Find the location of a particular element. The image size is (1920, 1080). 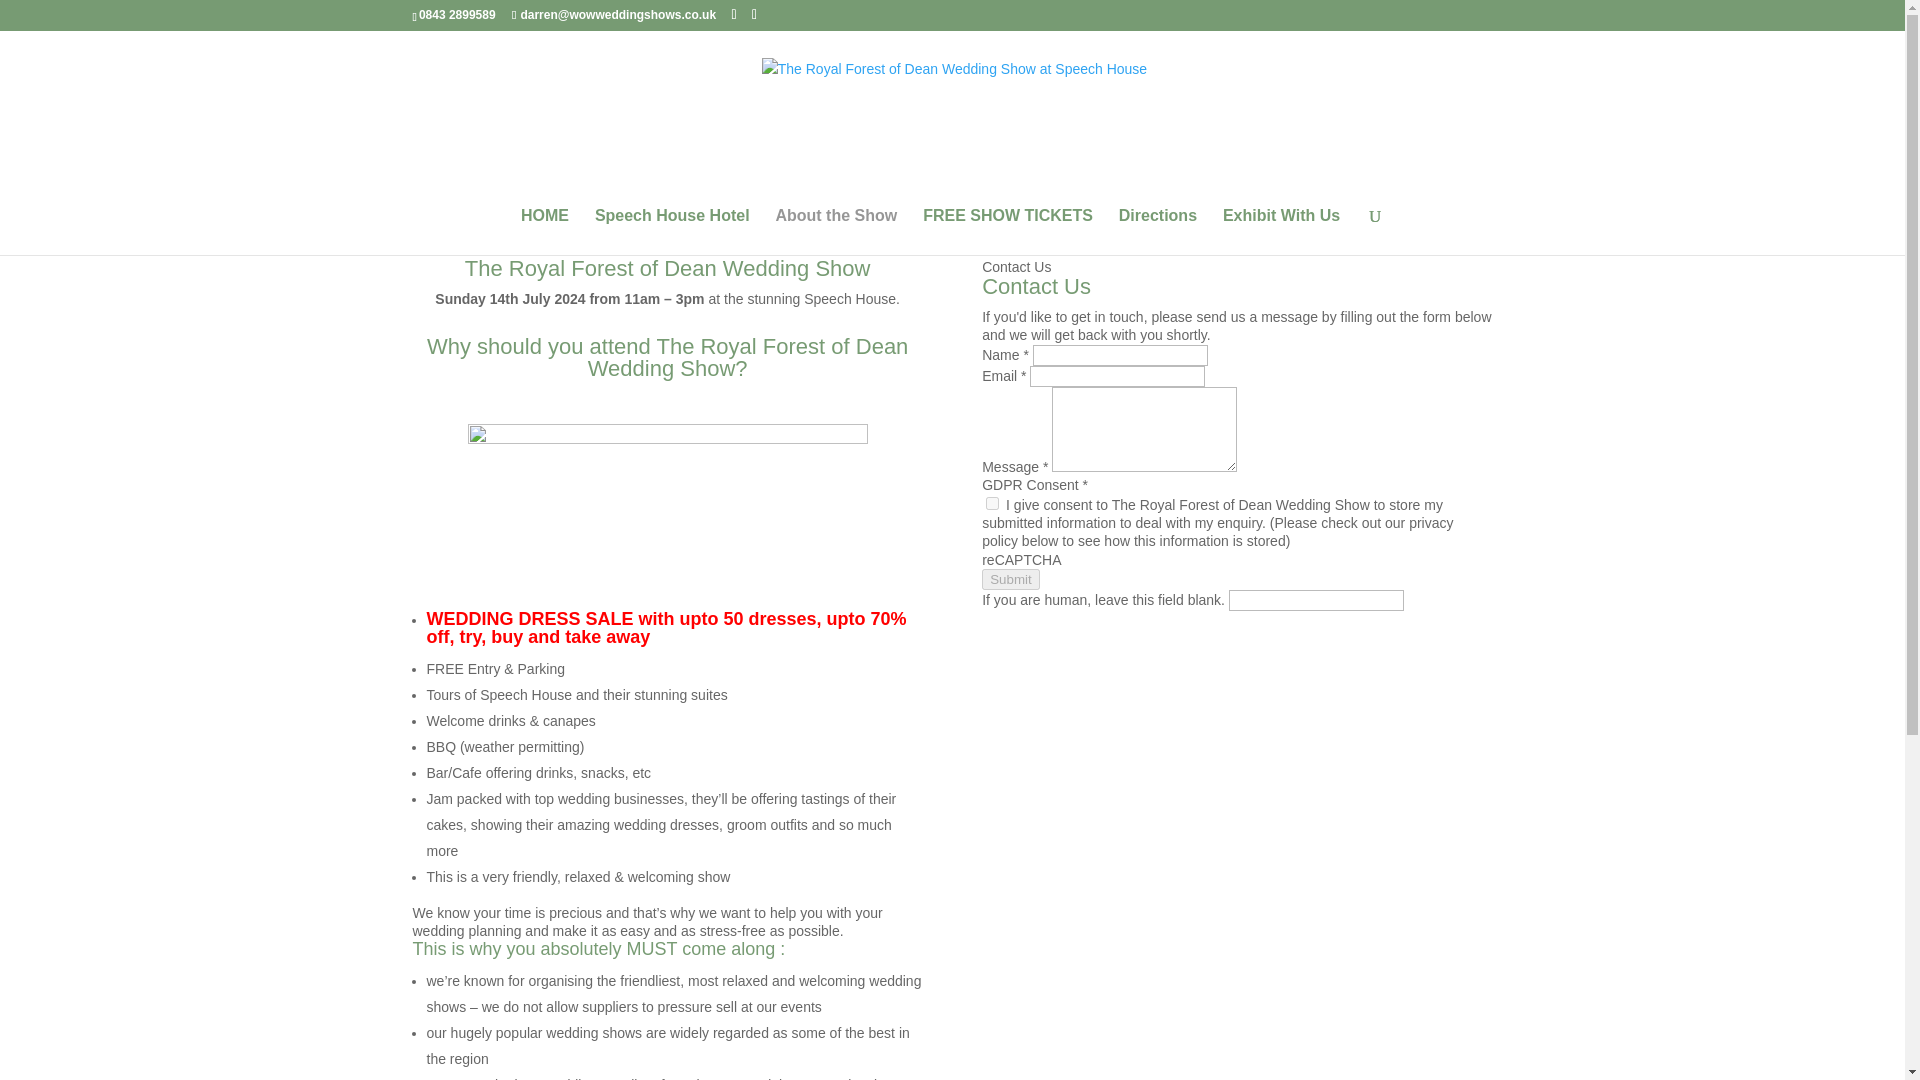

About the Show is located at coordinates (836, 232).